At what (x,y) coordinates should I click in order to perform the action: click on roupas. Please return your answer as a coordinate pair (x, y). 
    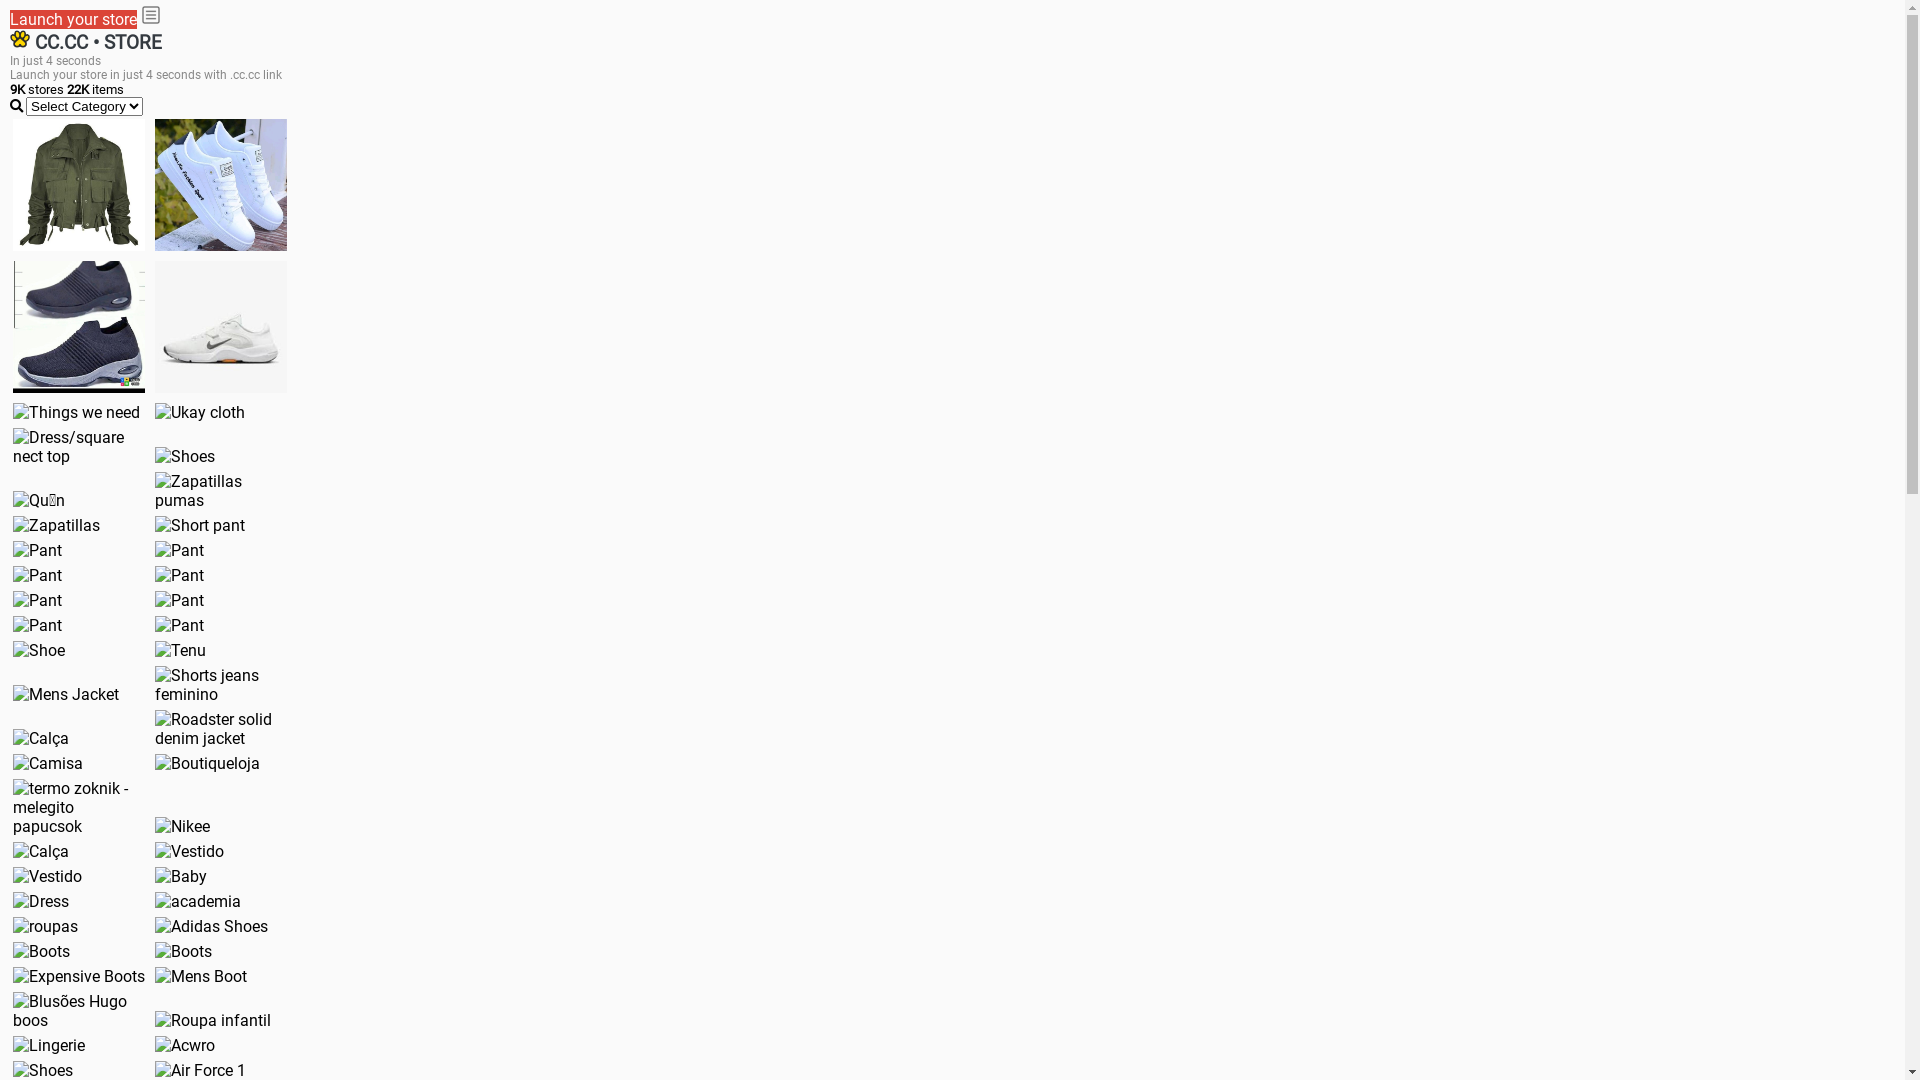
    Looking at the image, I should click on (46, 926).